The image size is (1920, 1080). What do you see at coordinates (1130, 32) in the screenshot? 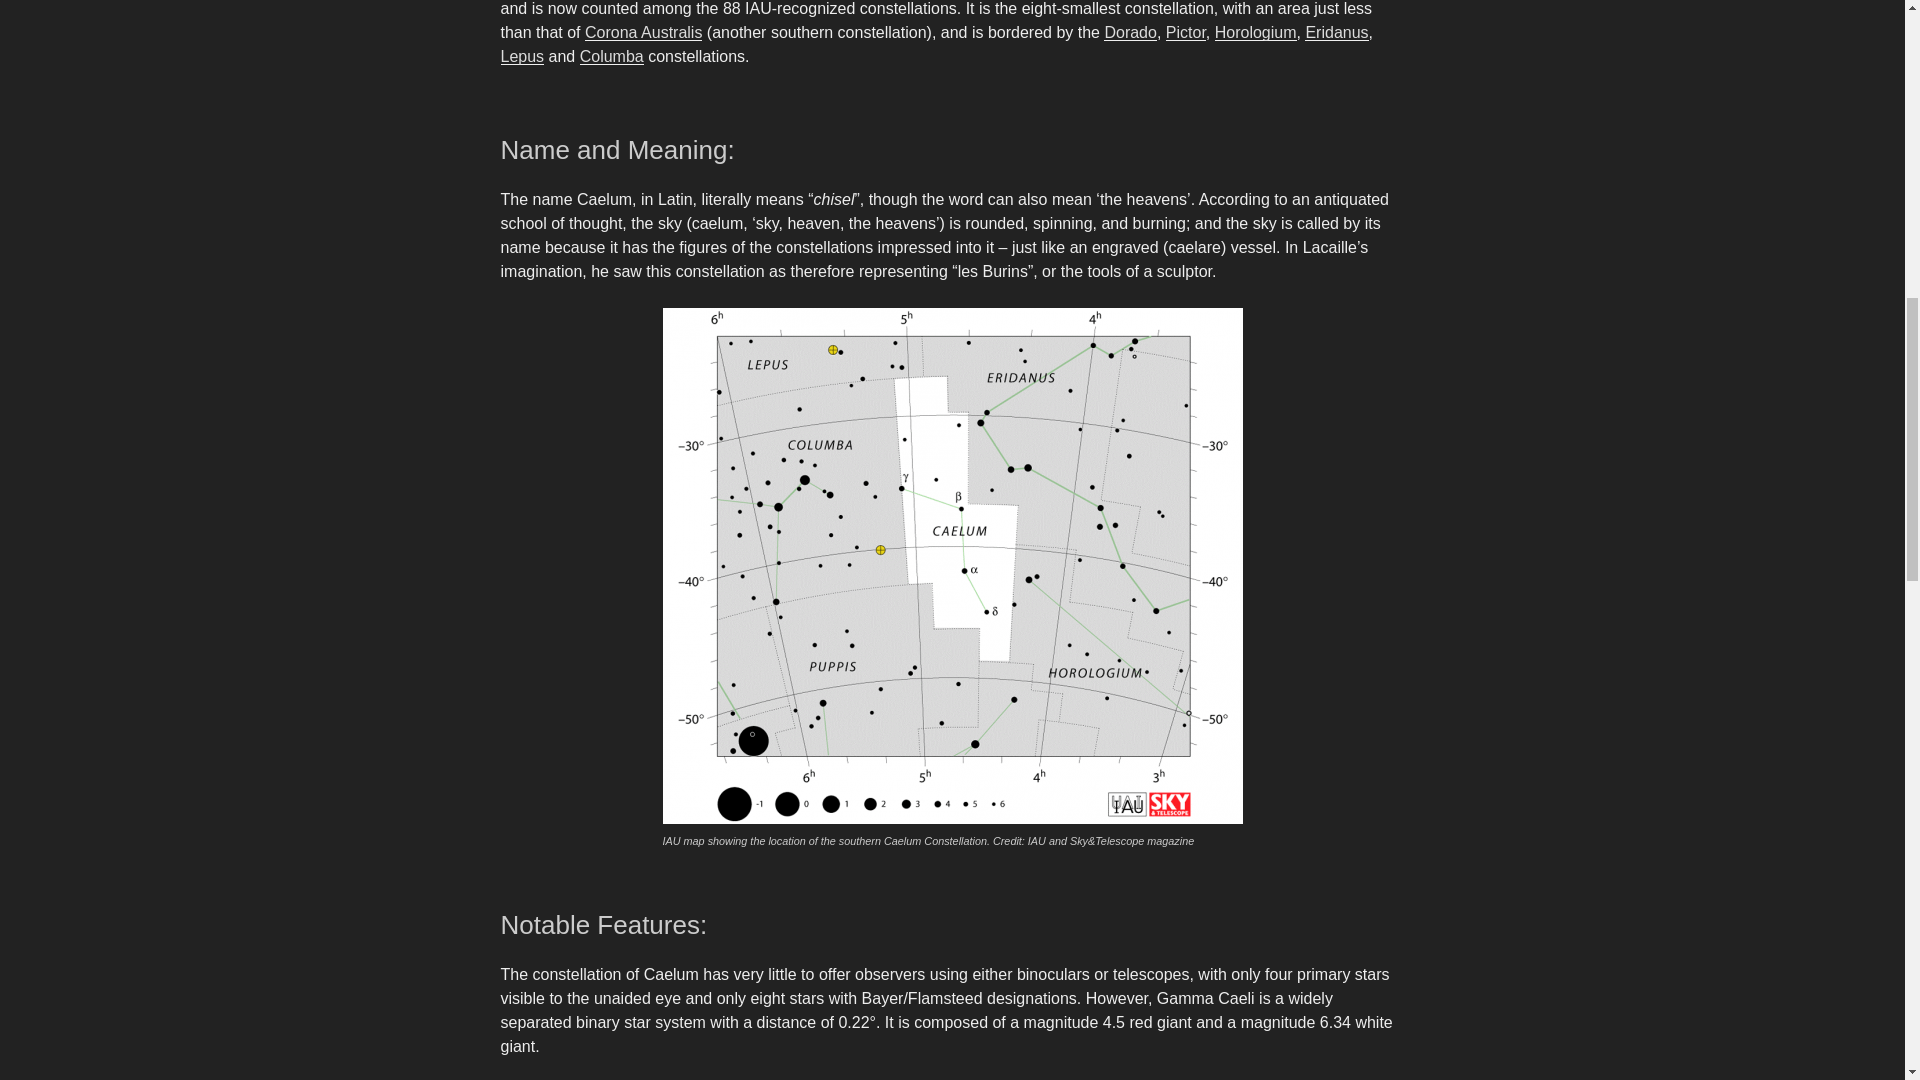
I see `Dorado` at bounding box center [1130, 32].